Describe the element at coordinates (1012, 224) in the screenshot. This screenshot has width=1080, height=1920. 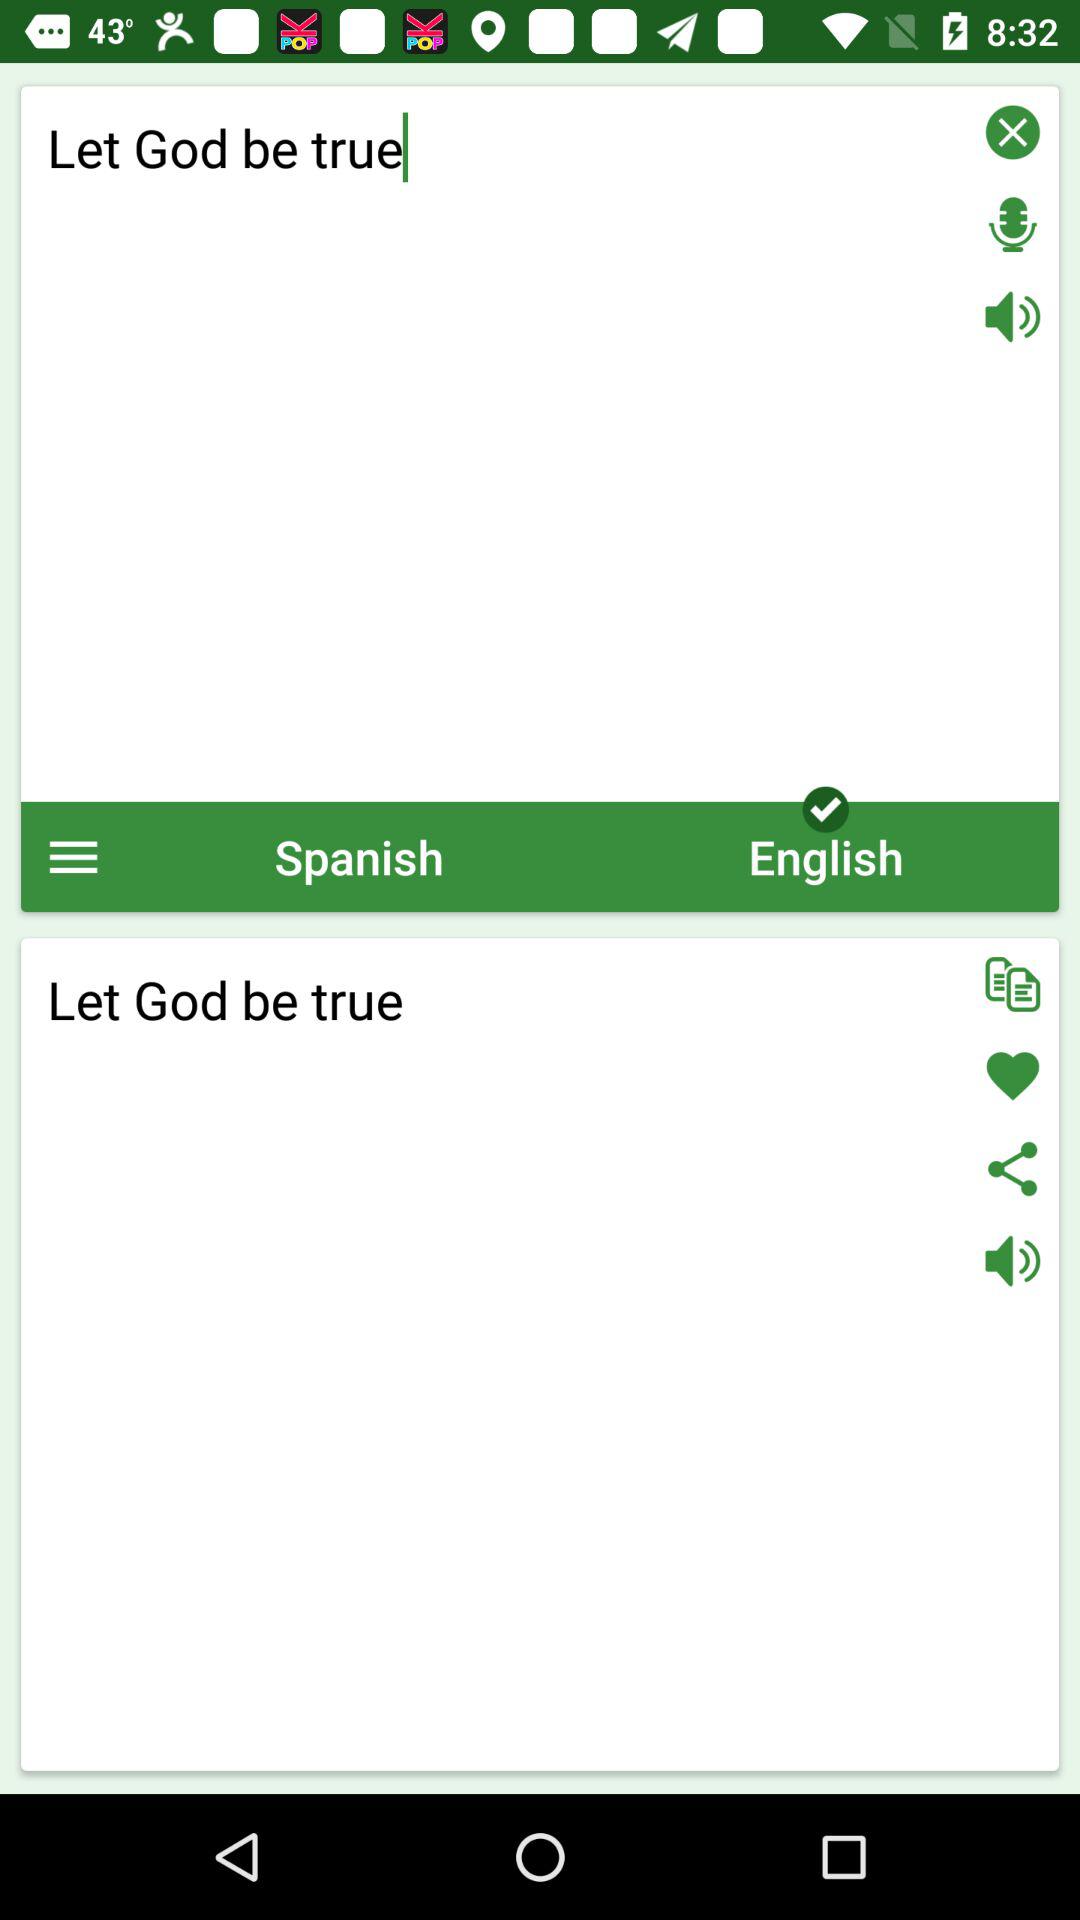
I see `start dictation` at that location.